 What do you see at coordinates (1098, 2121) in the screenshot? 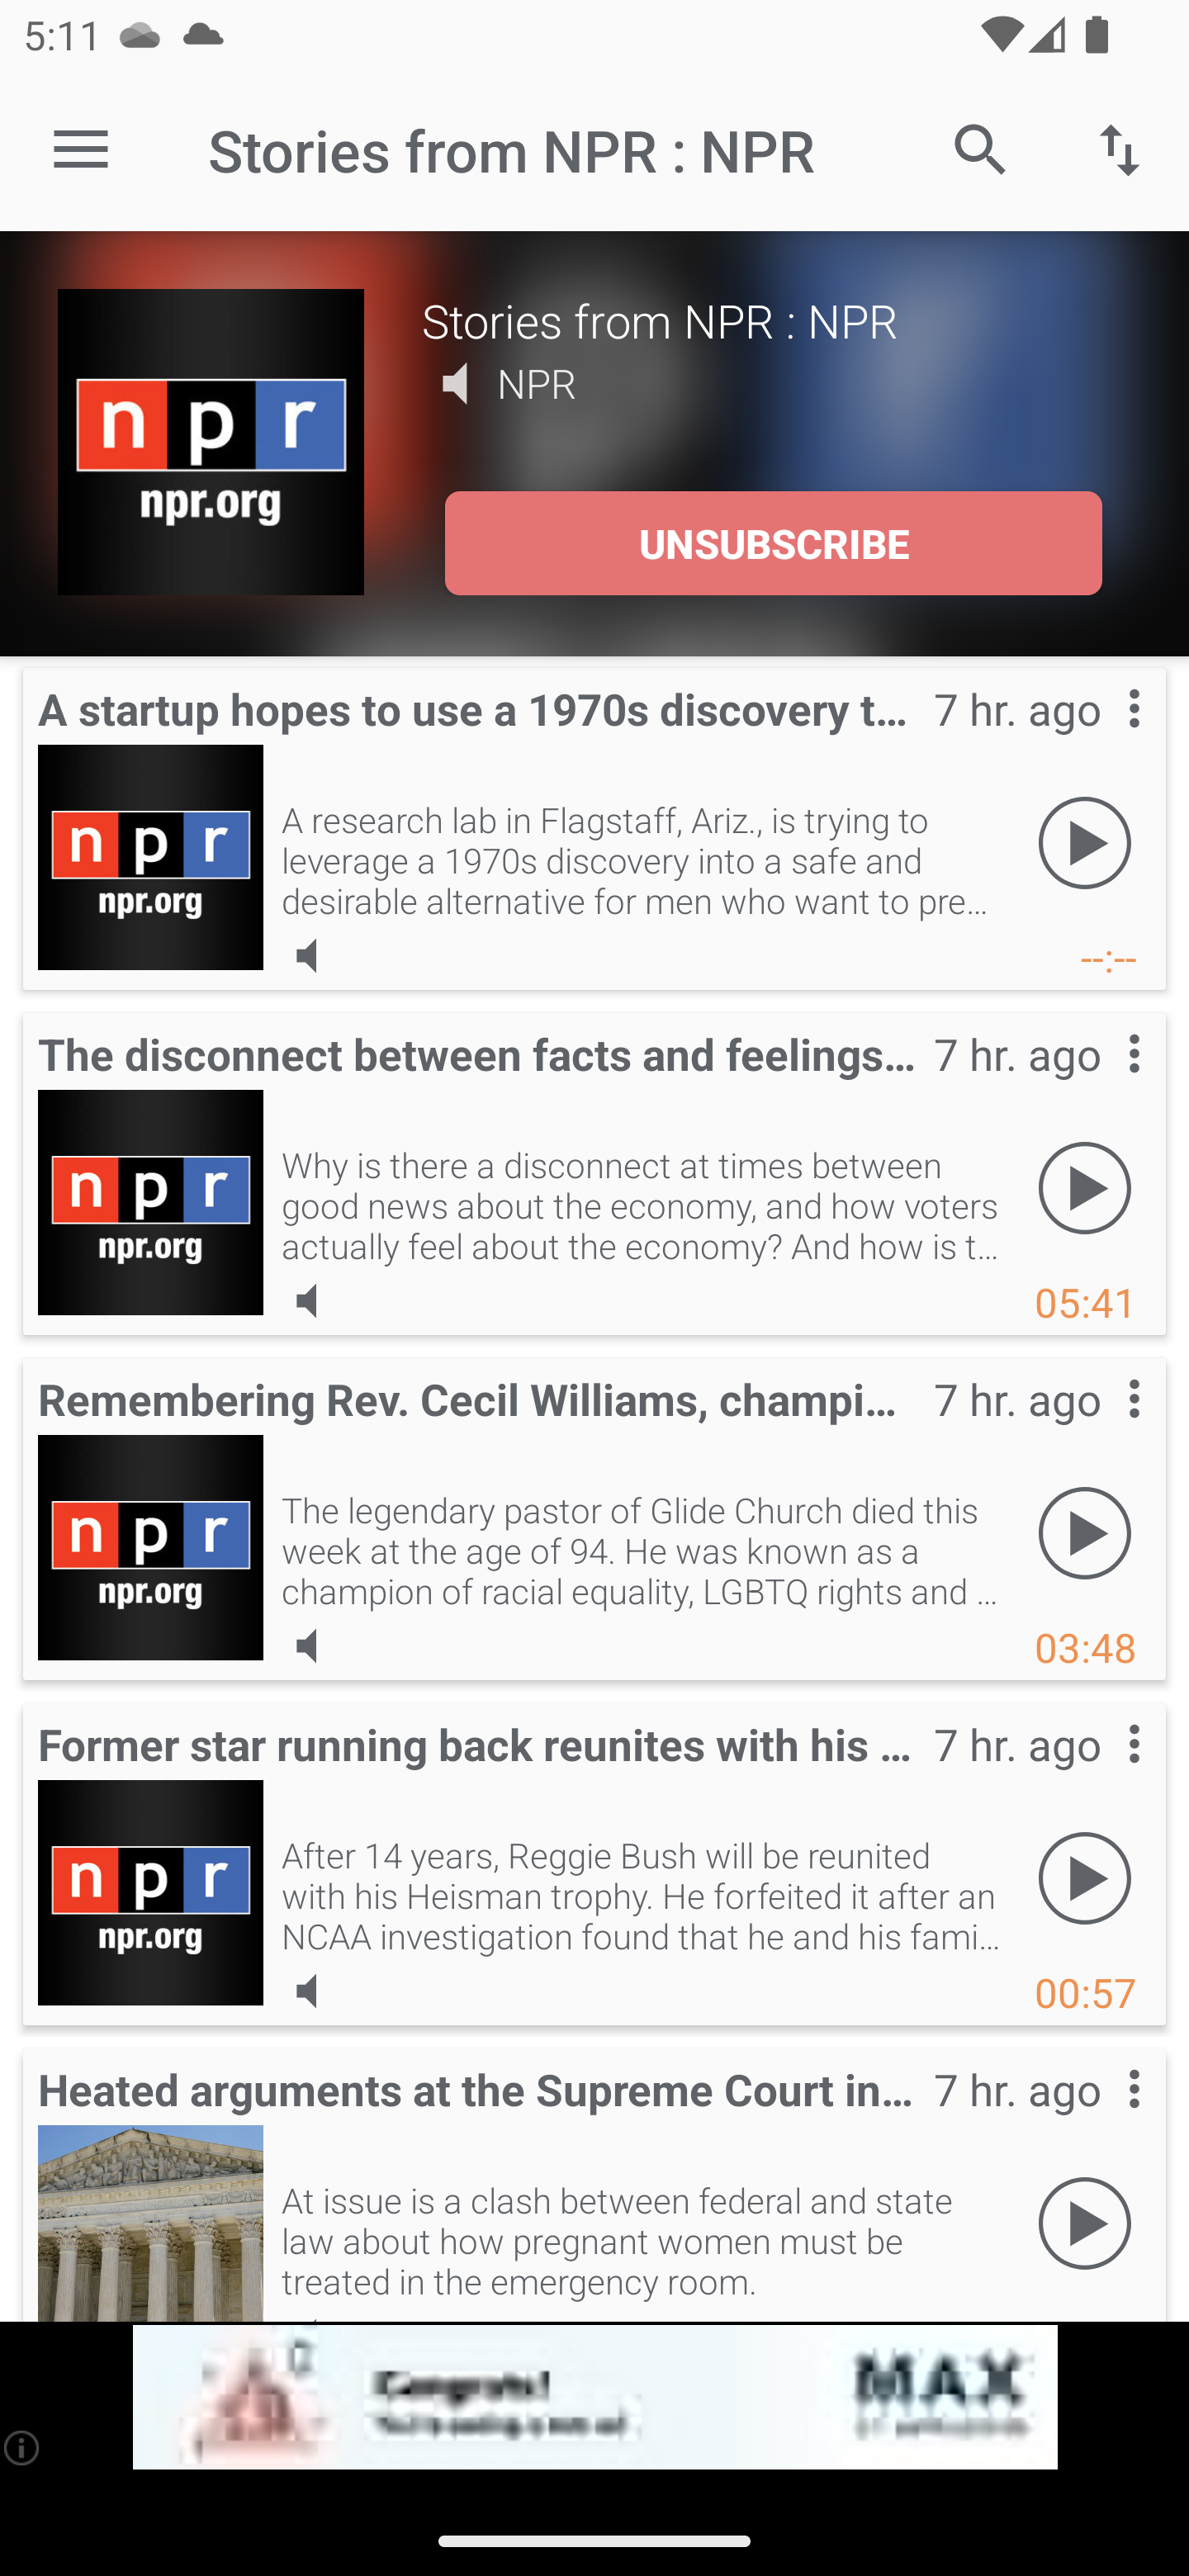
I see `Contextual menu` at bounding box center [1098, 2121].